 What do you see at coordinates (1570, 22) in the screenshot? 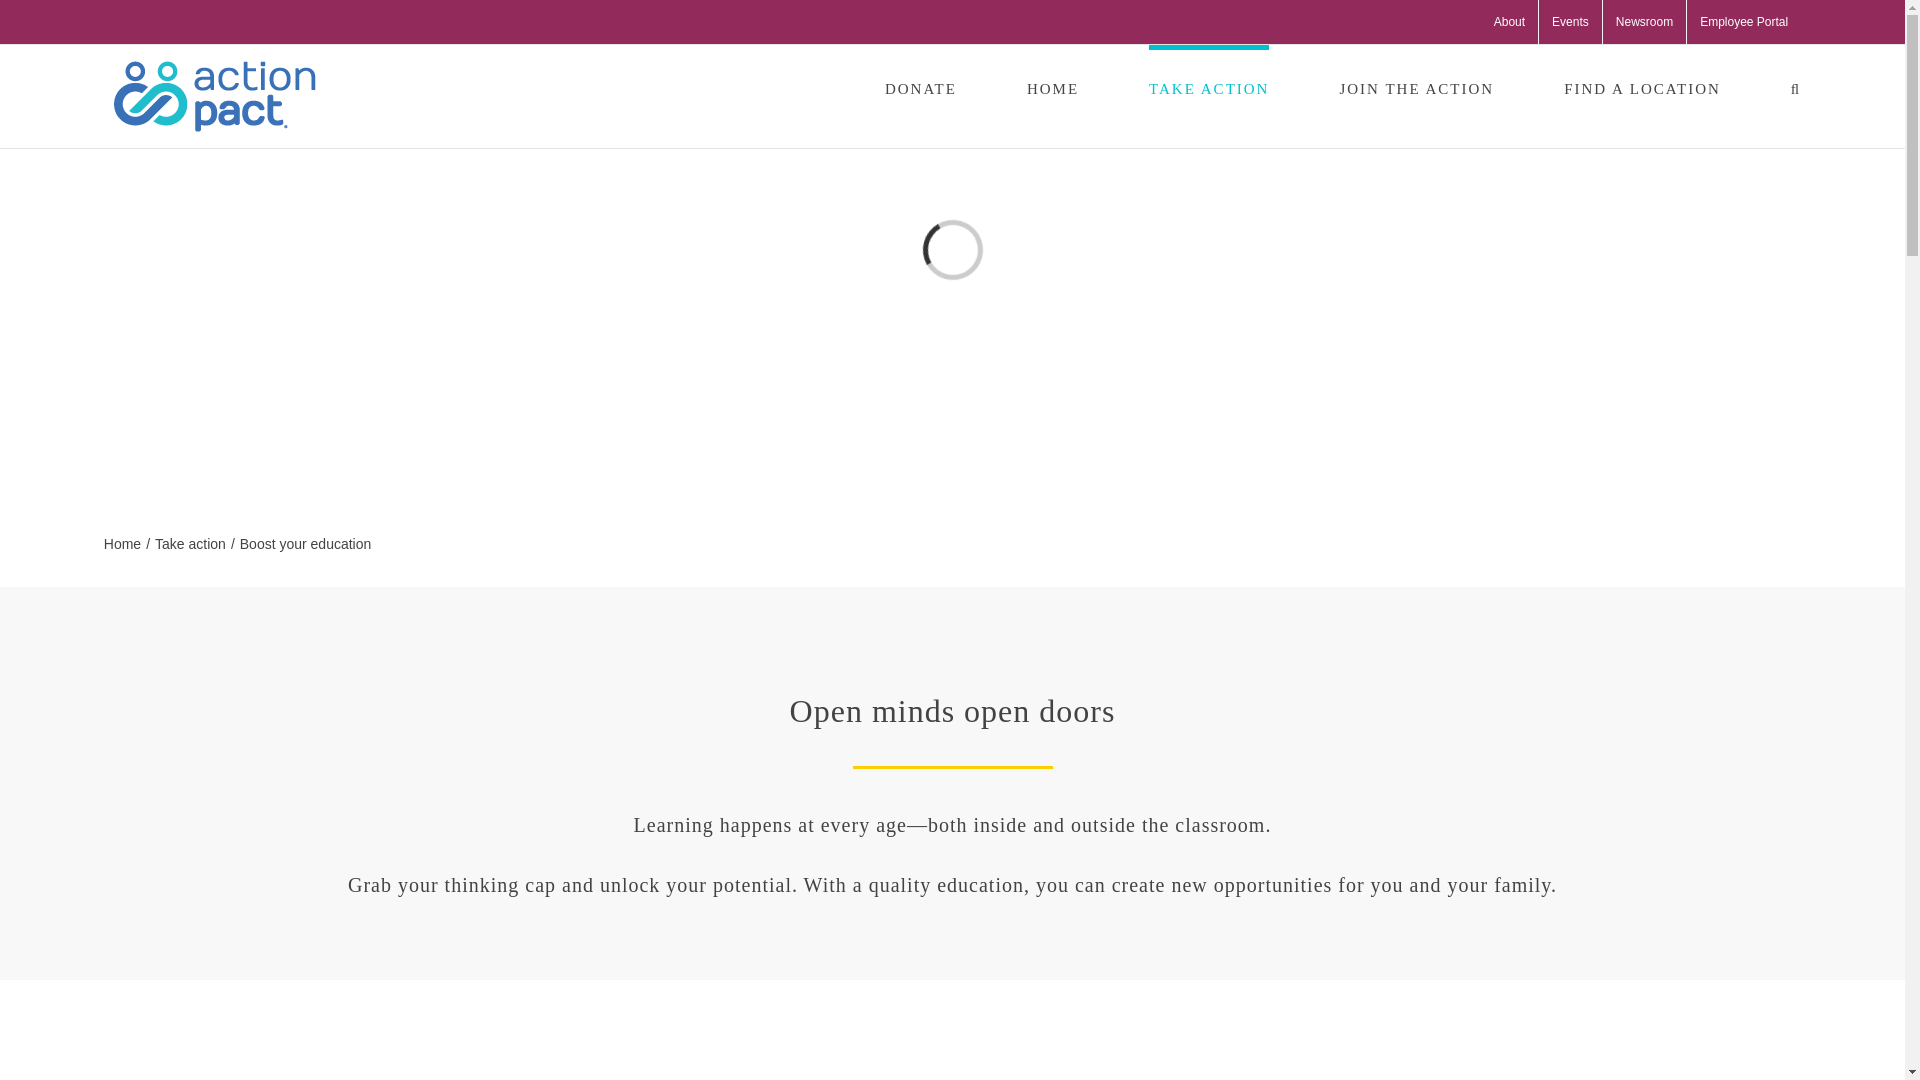
I see `Events` at bounding box center [1570, 22].